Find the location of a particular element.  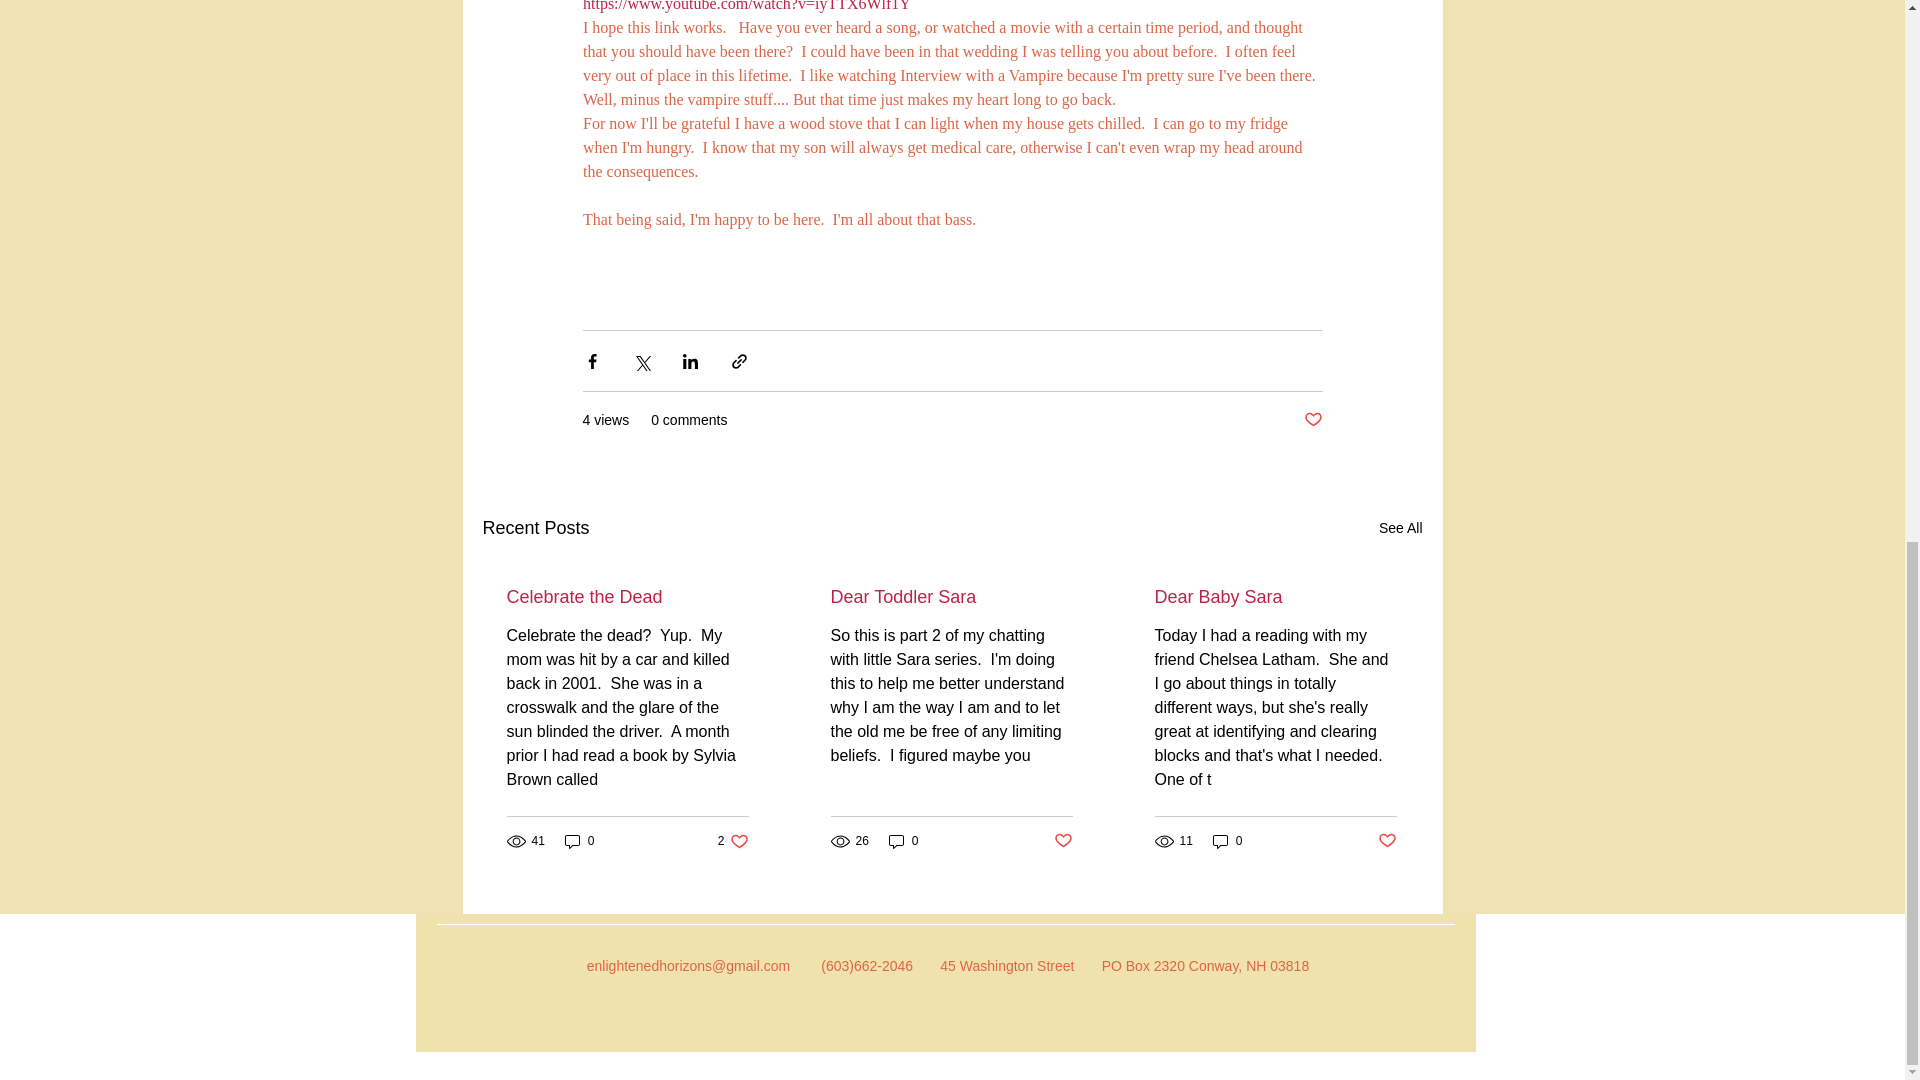

Post not marked as liked is located at coordinates (1064, 841).